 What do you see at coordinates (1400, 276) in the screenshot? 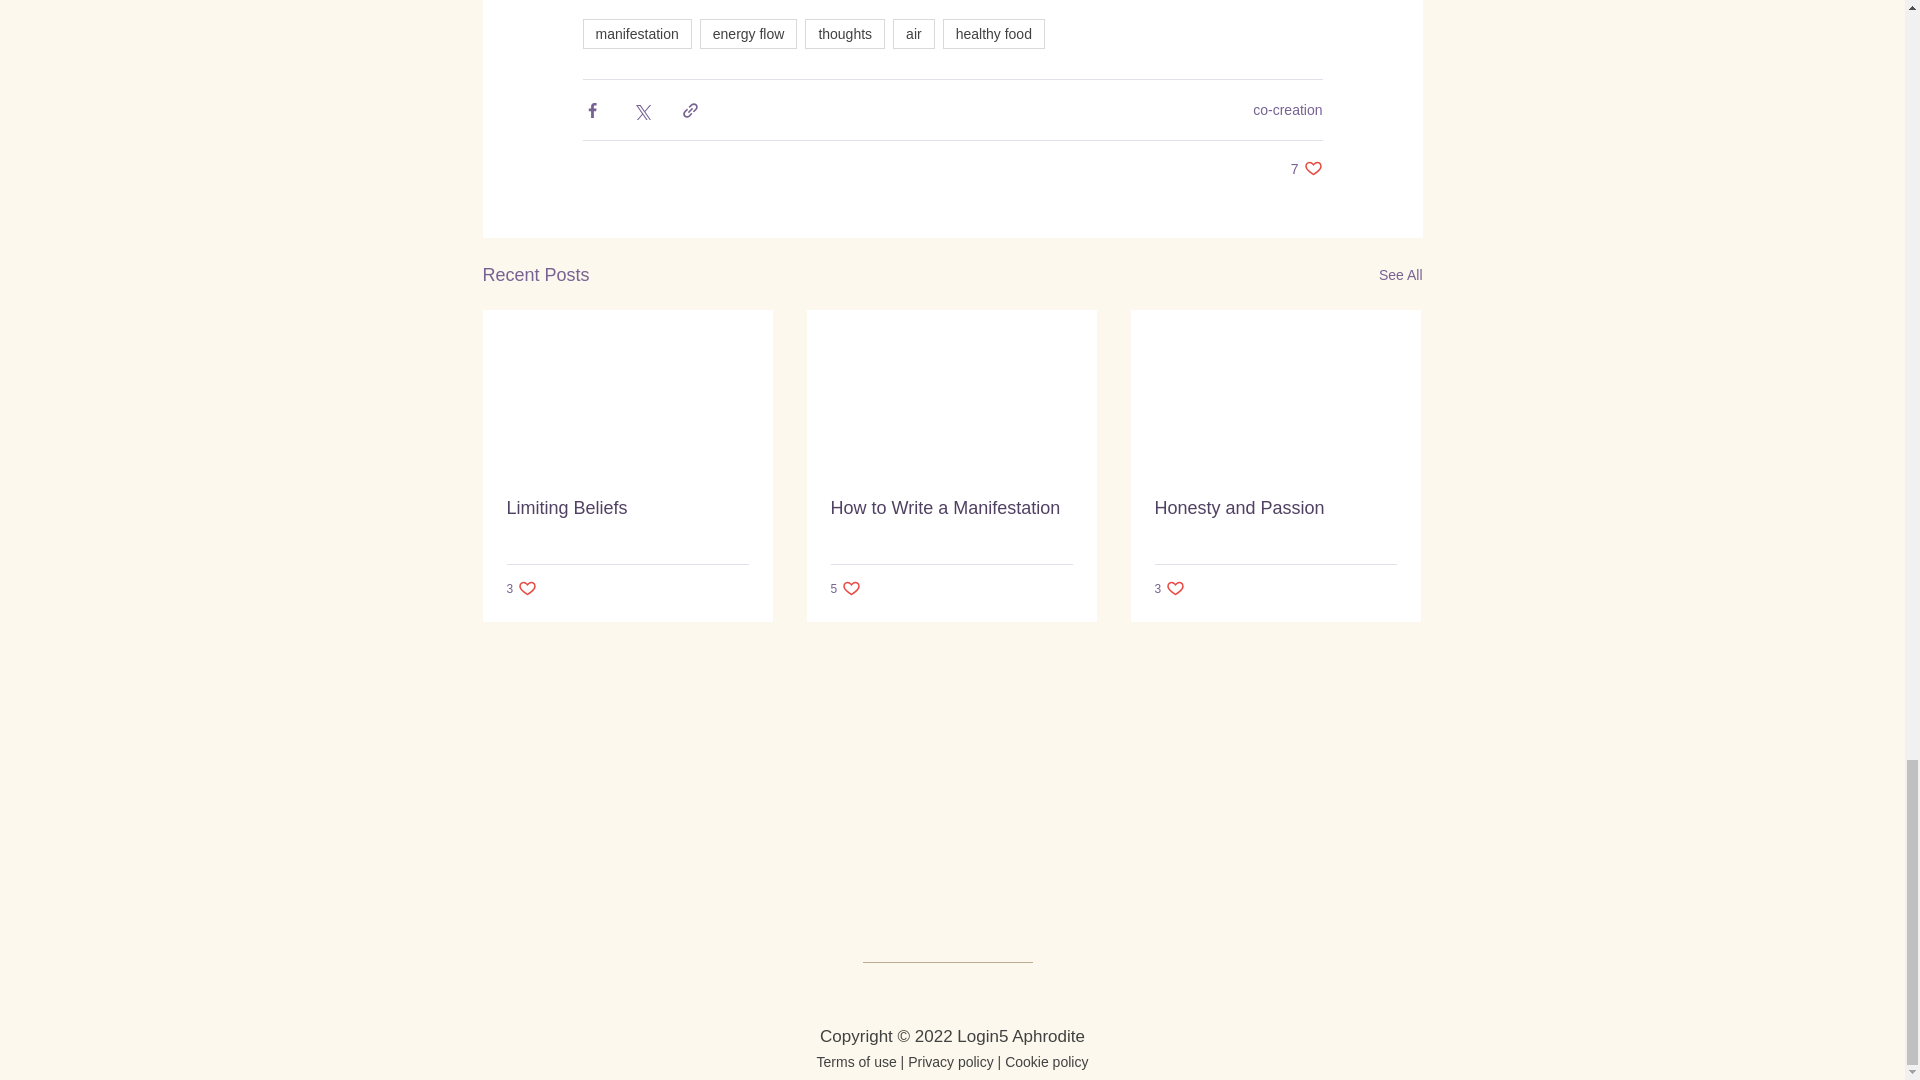
I see `air` at bounding box center [1400, 276].